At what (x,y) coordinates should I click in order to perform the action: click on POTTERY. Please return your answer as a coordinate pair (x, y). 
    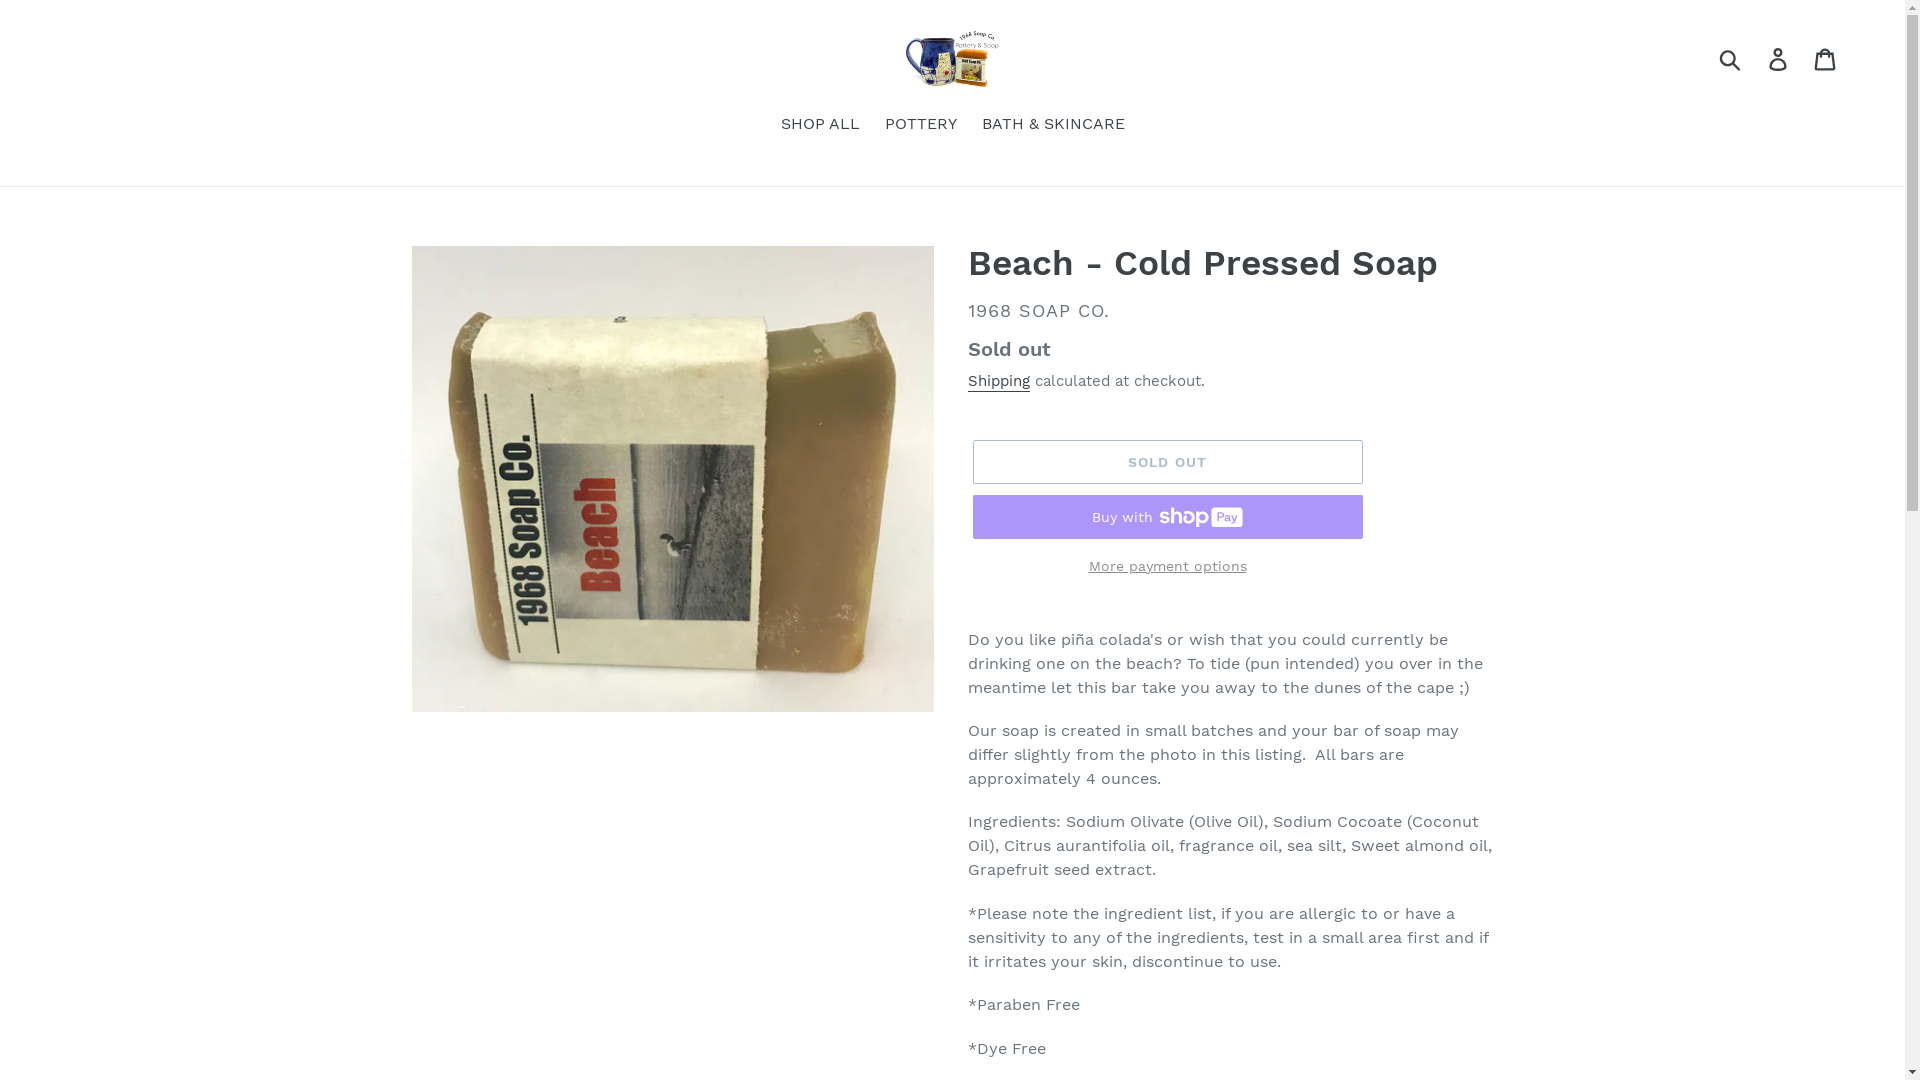
    Looking at the image, I should click on (920, 126).